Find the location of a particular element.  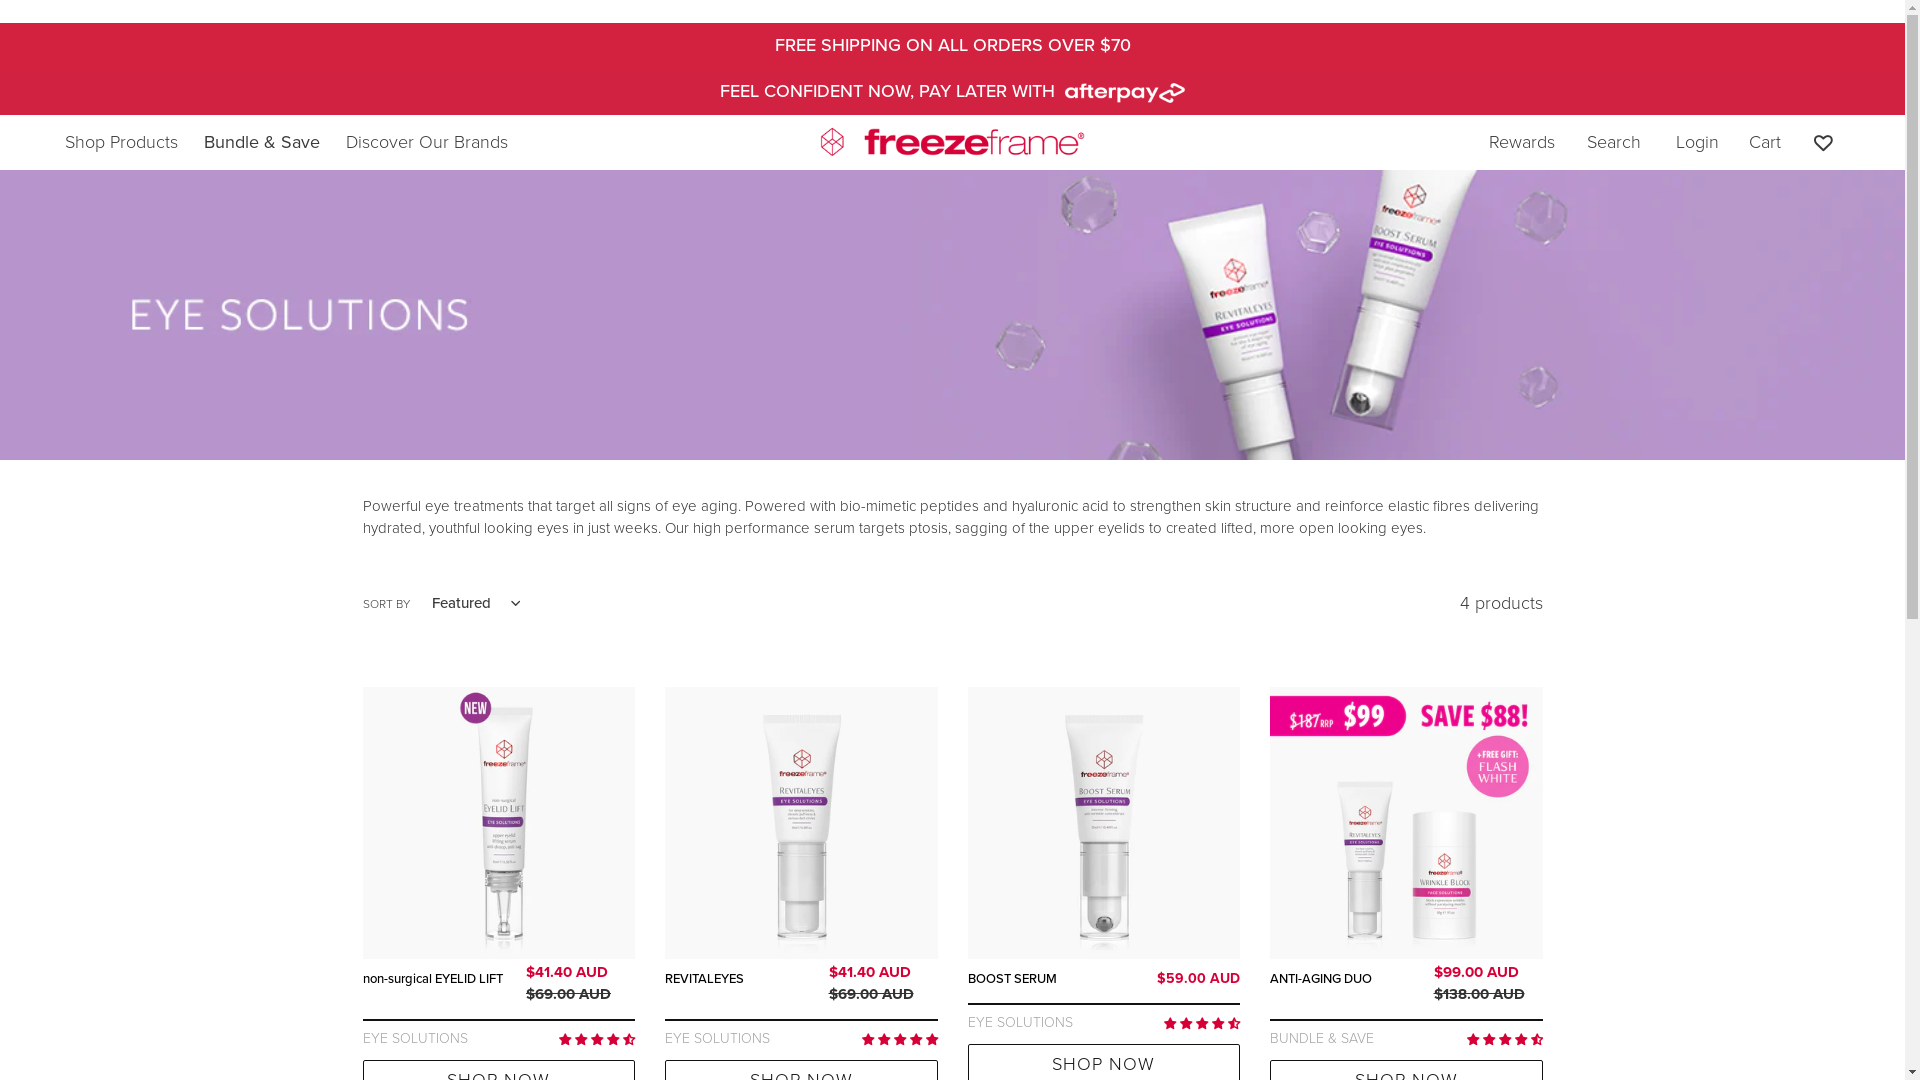

SHOP NOW is located at coordinates (1104, 1062).